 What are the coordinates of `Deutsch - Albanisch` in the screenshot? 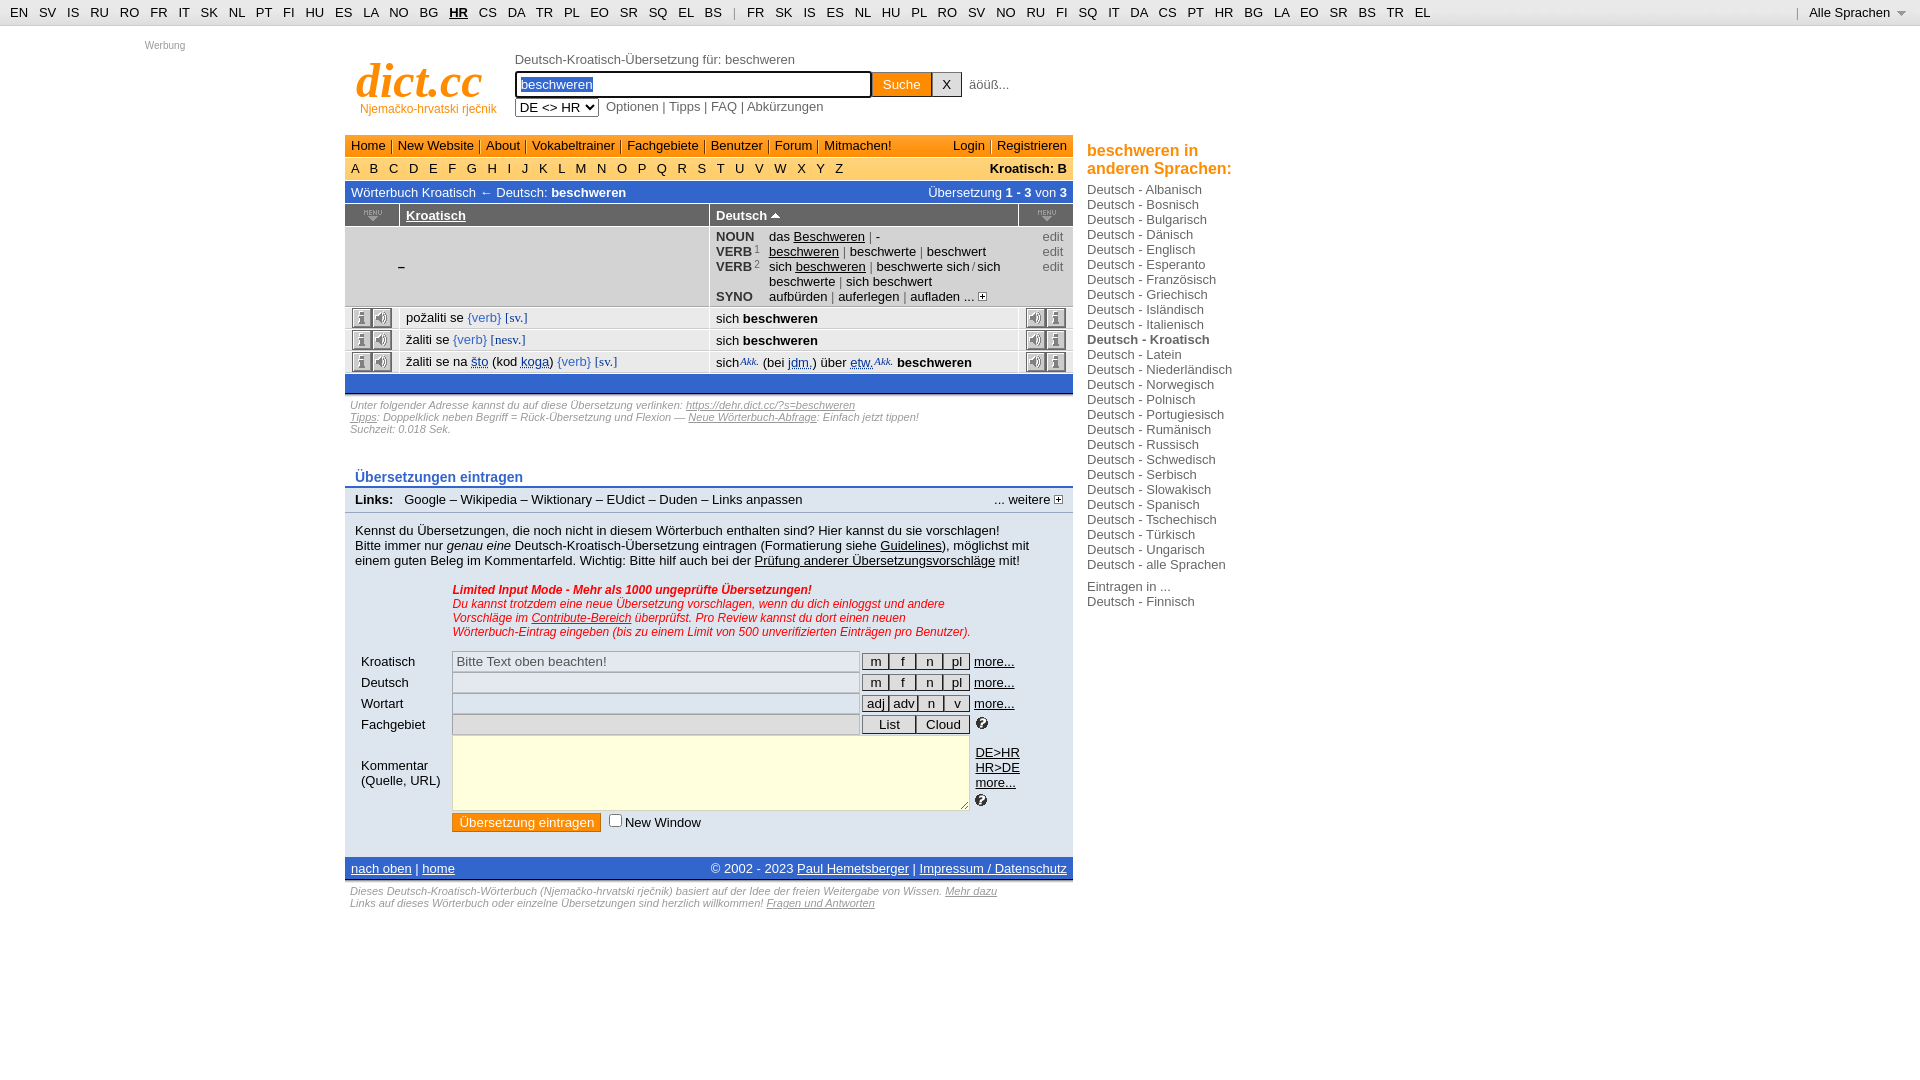 It's located at (1144, 190).